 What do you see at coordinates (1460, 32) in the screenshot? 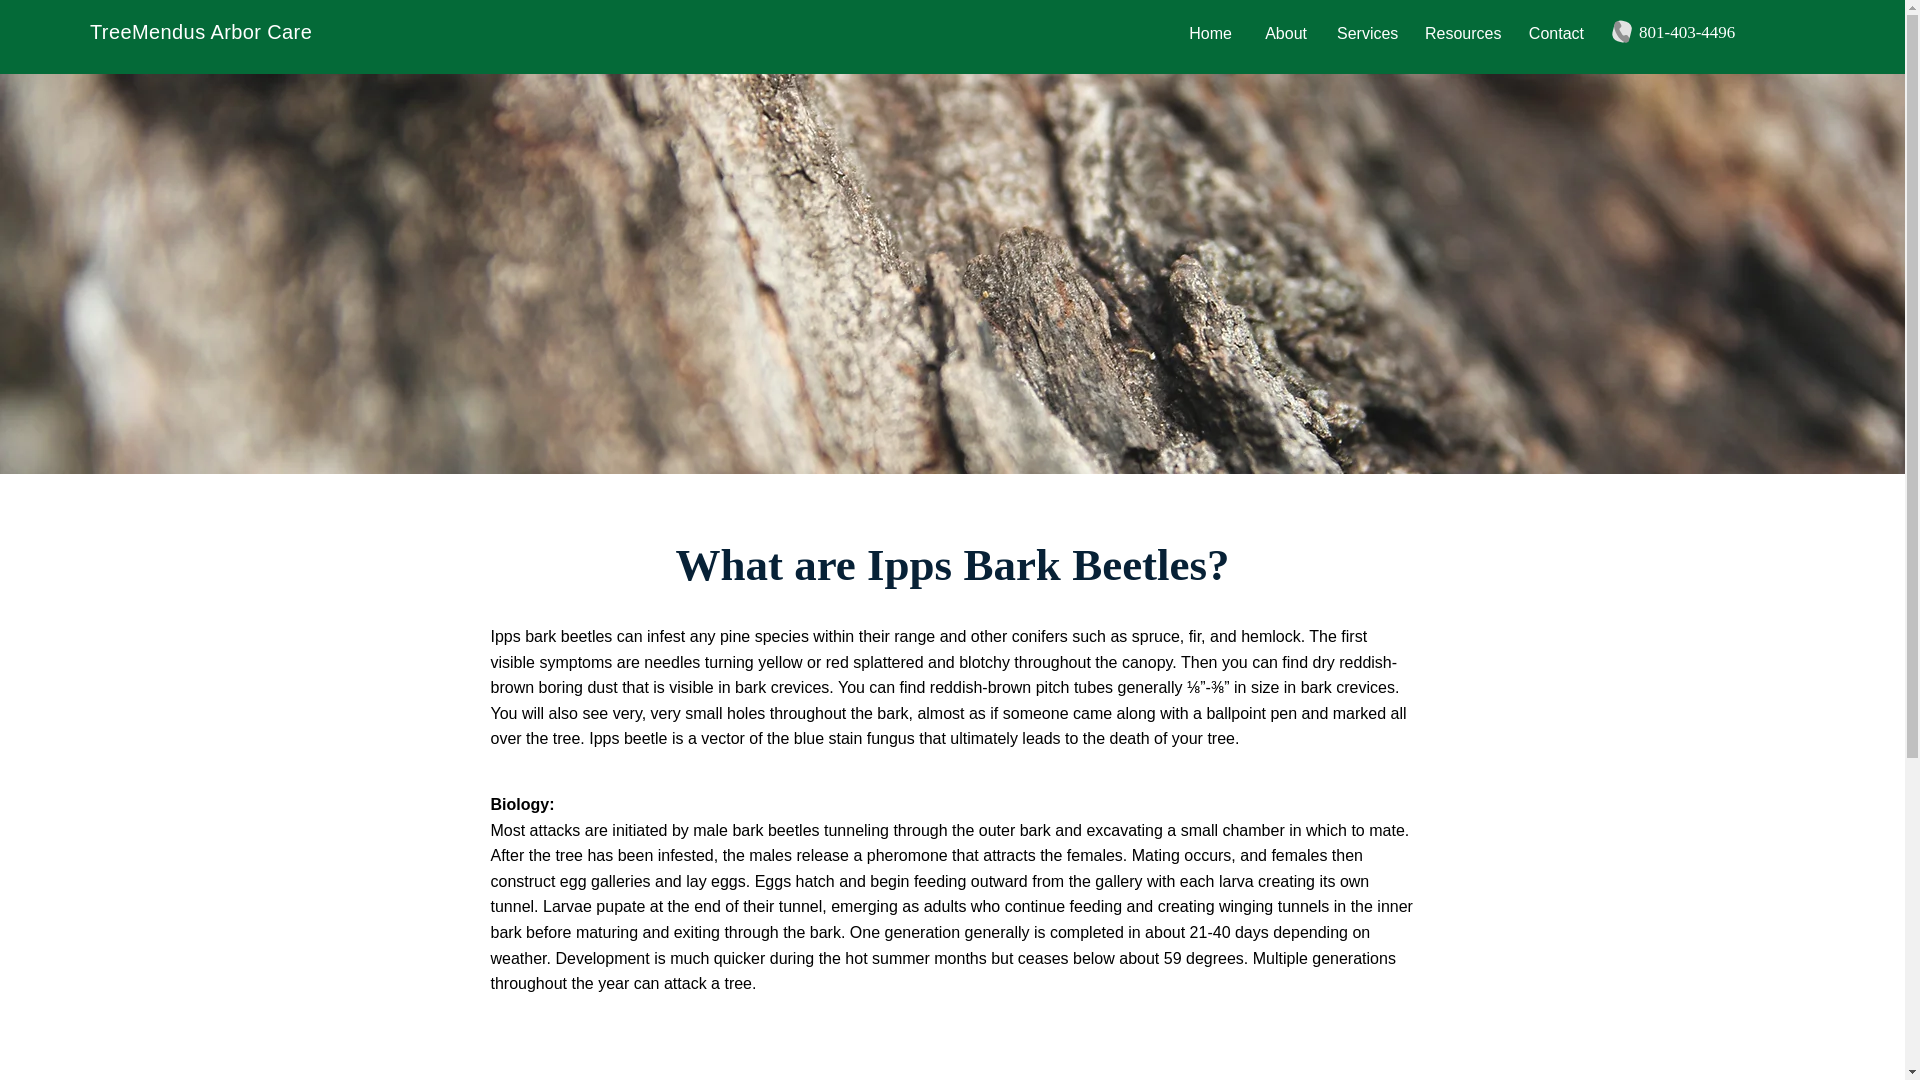
I see `Resources` at bounding box center [1460, 32].